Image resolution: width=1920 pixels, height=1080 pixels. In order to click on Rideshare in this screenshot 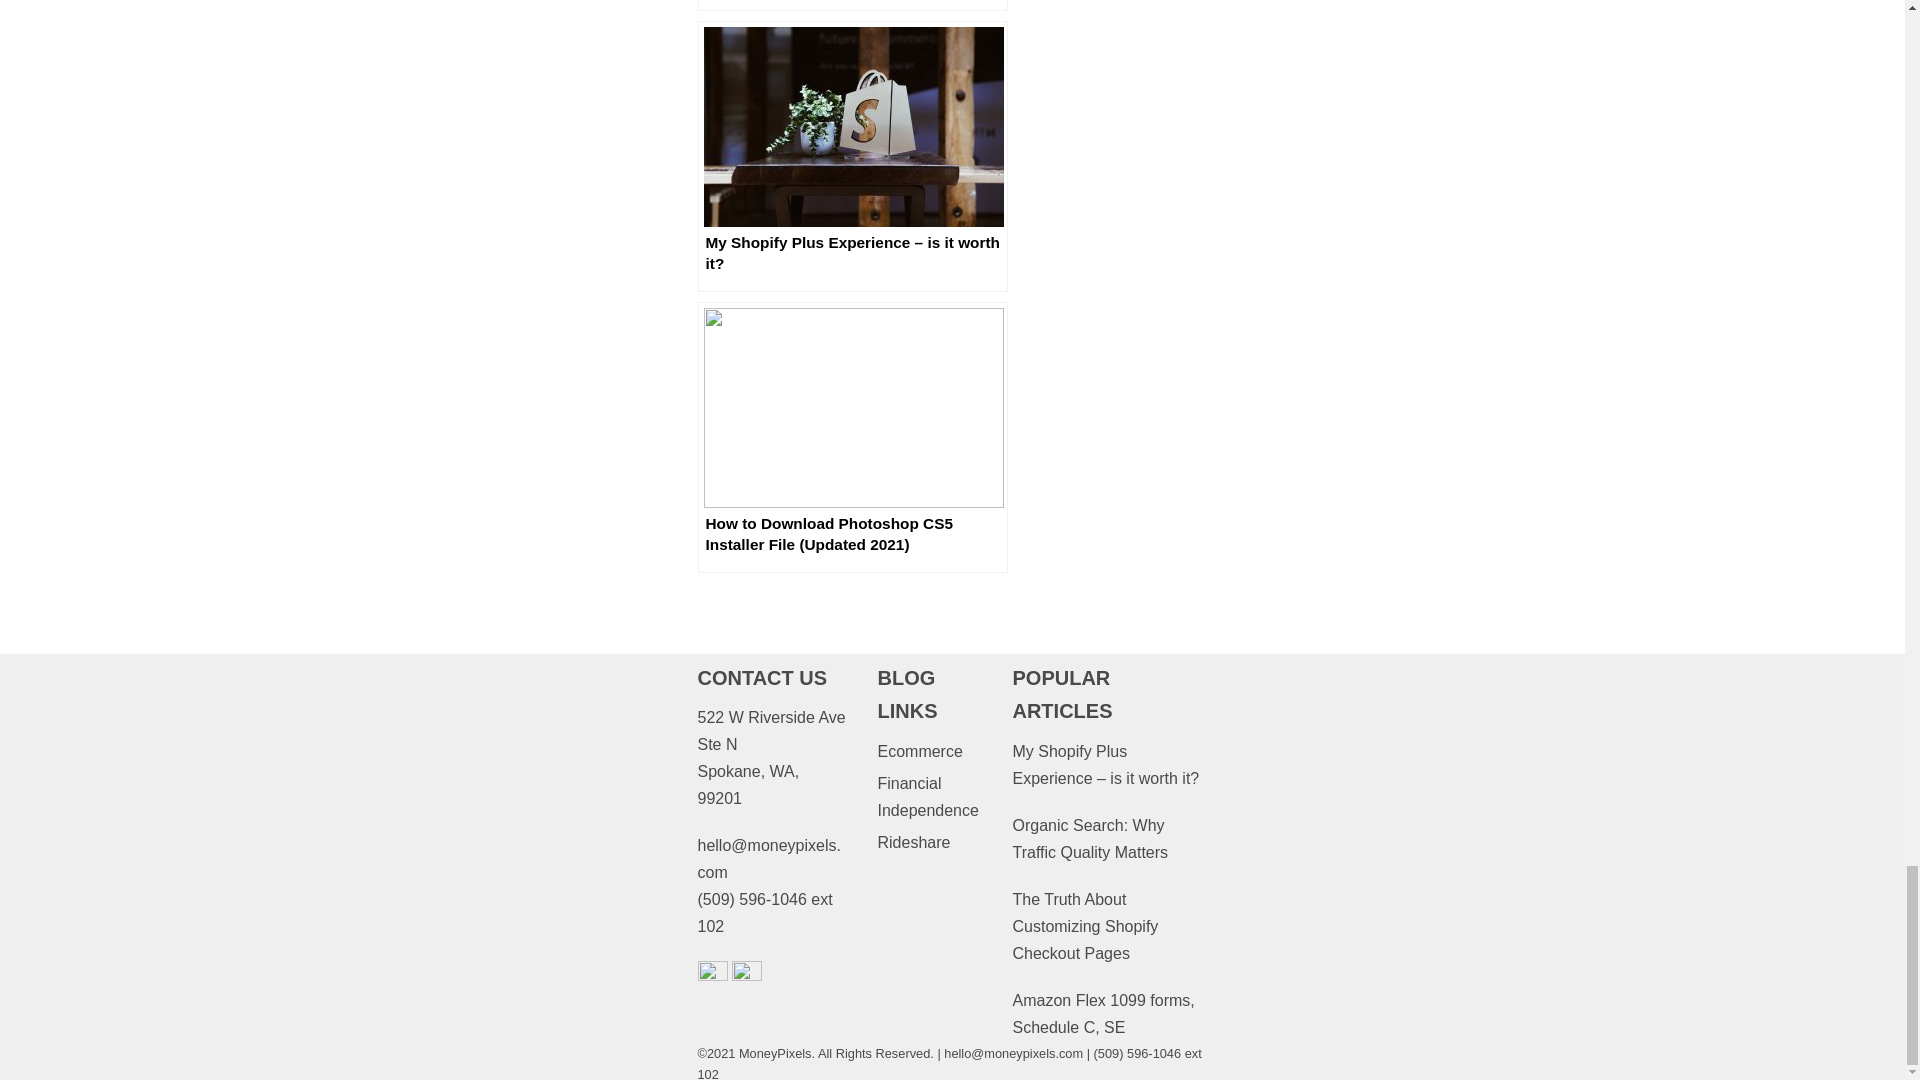, I will do `click(914, 842)`.